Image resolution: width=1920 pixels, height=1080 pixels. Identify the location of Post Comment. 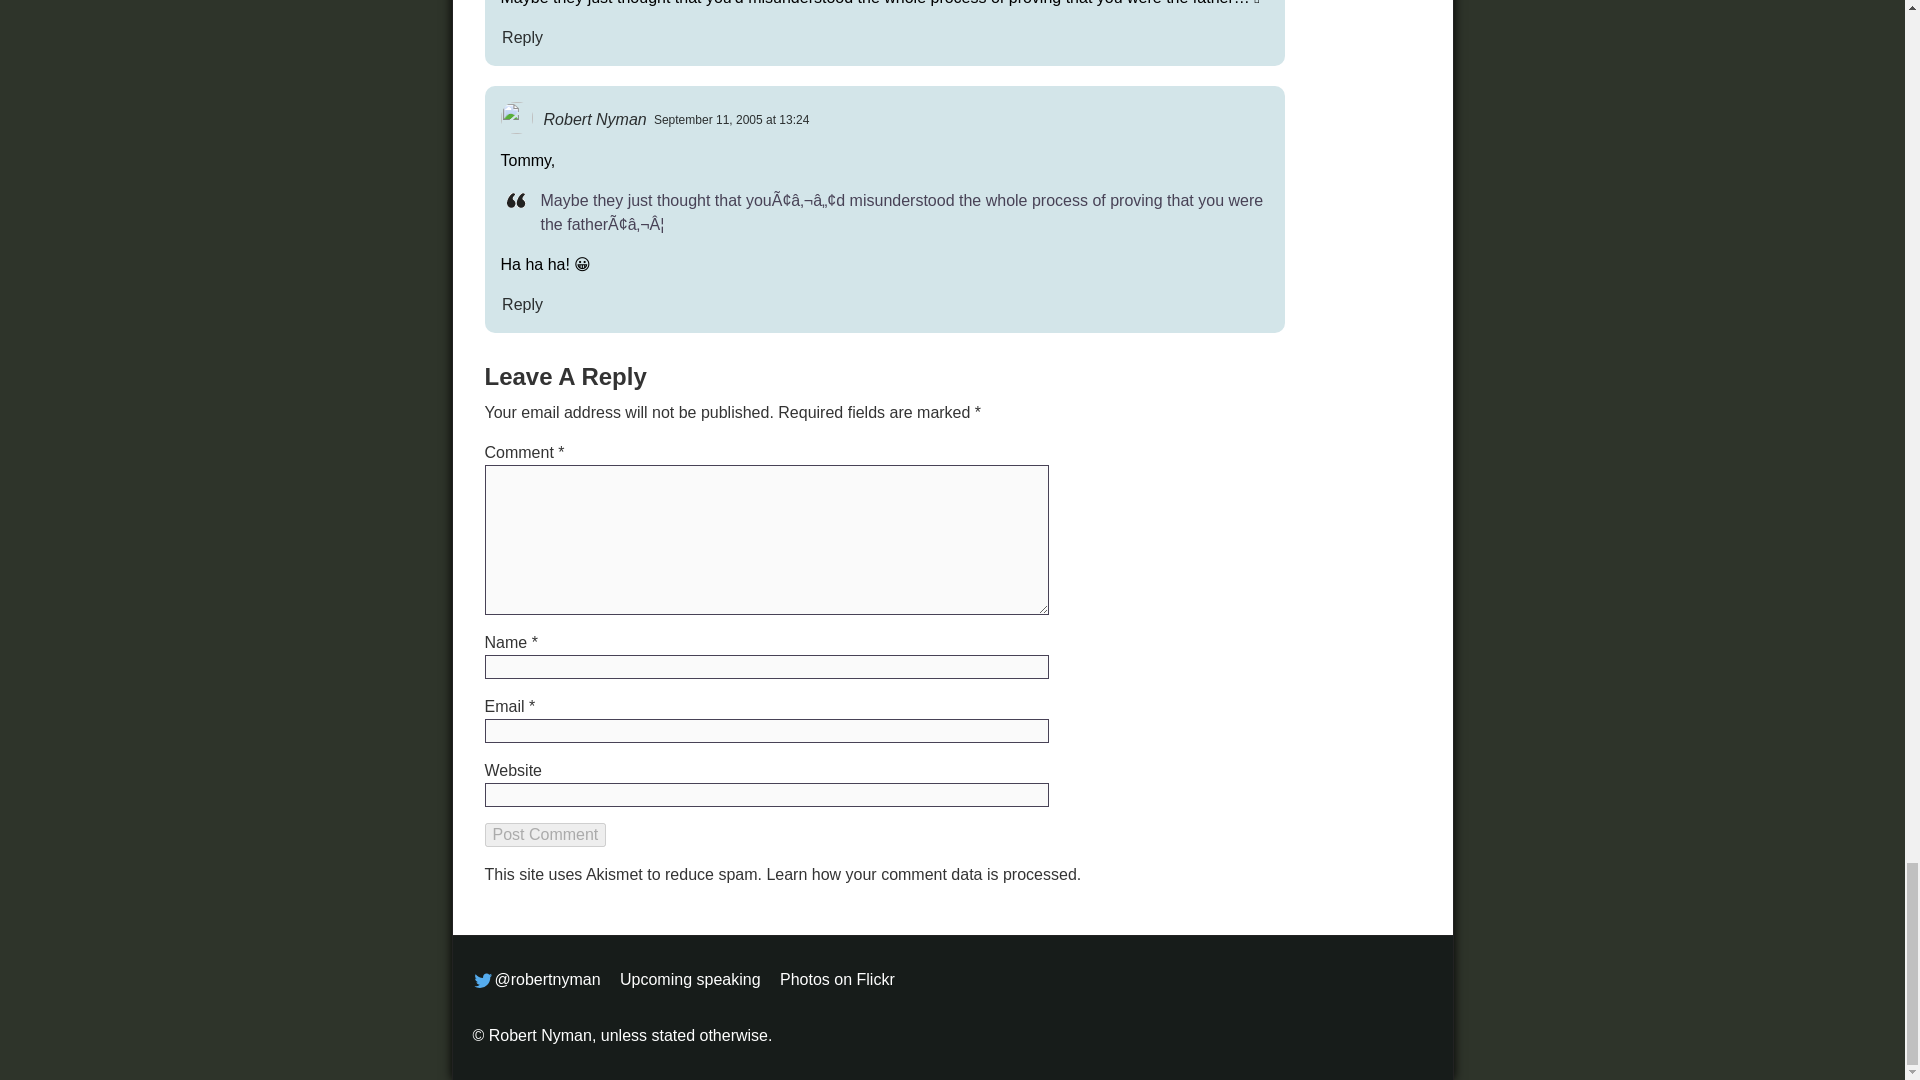
(544, 834).